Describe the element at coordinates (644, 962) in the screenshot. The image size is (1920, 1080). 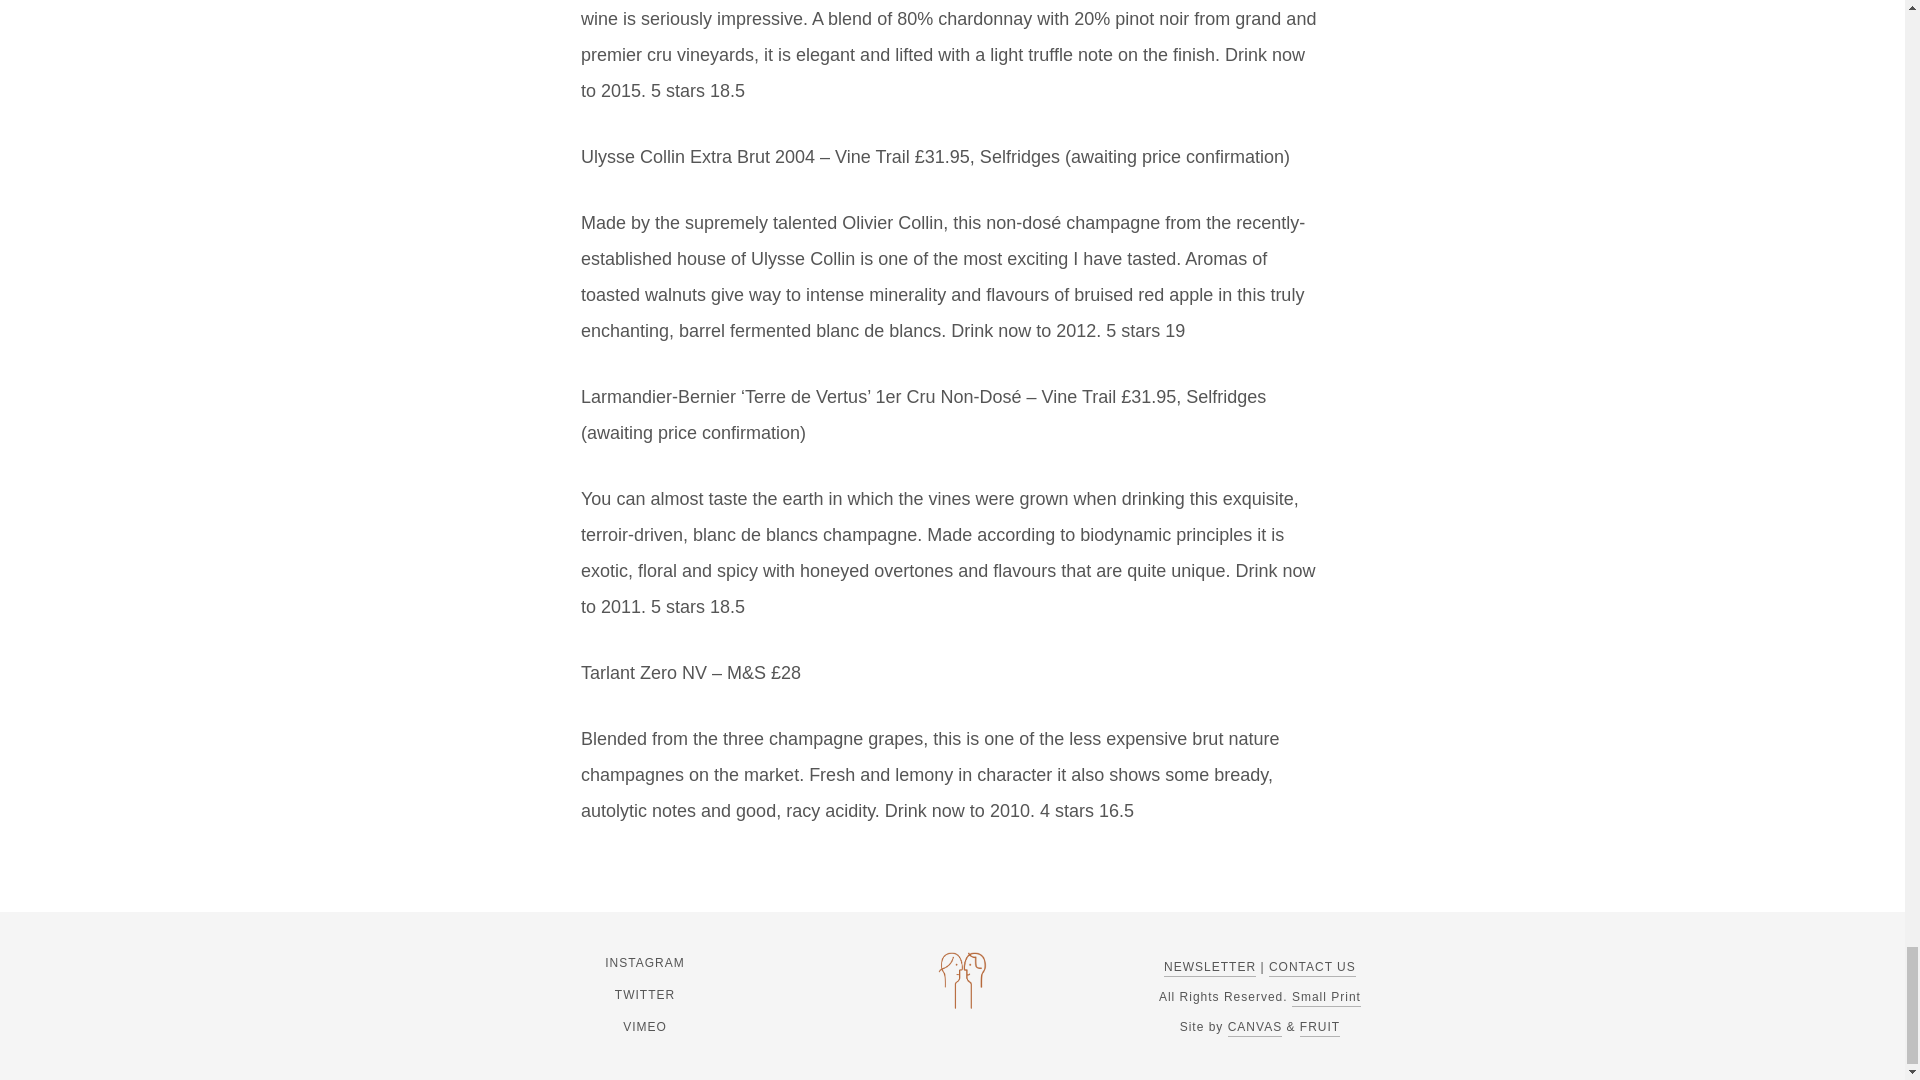
I see `INSTAGRAM` at that location.